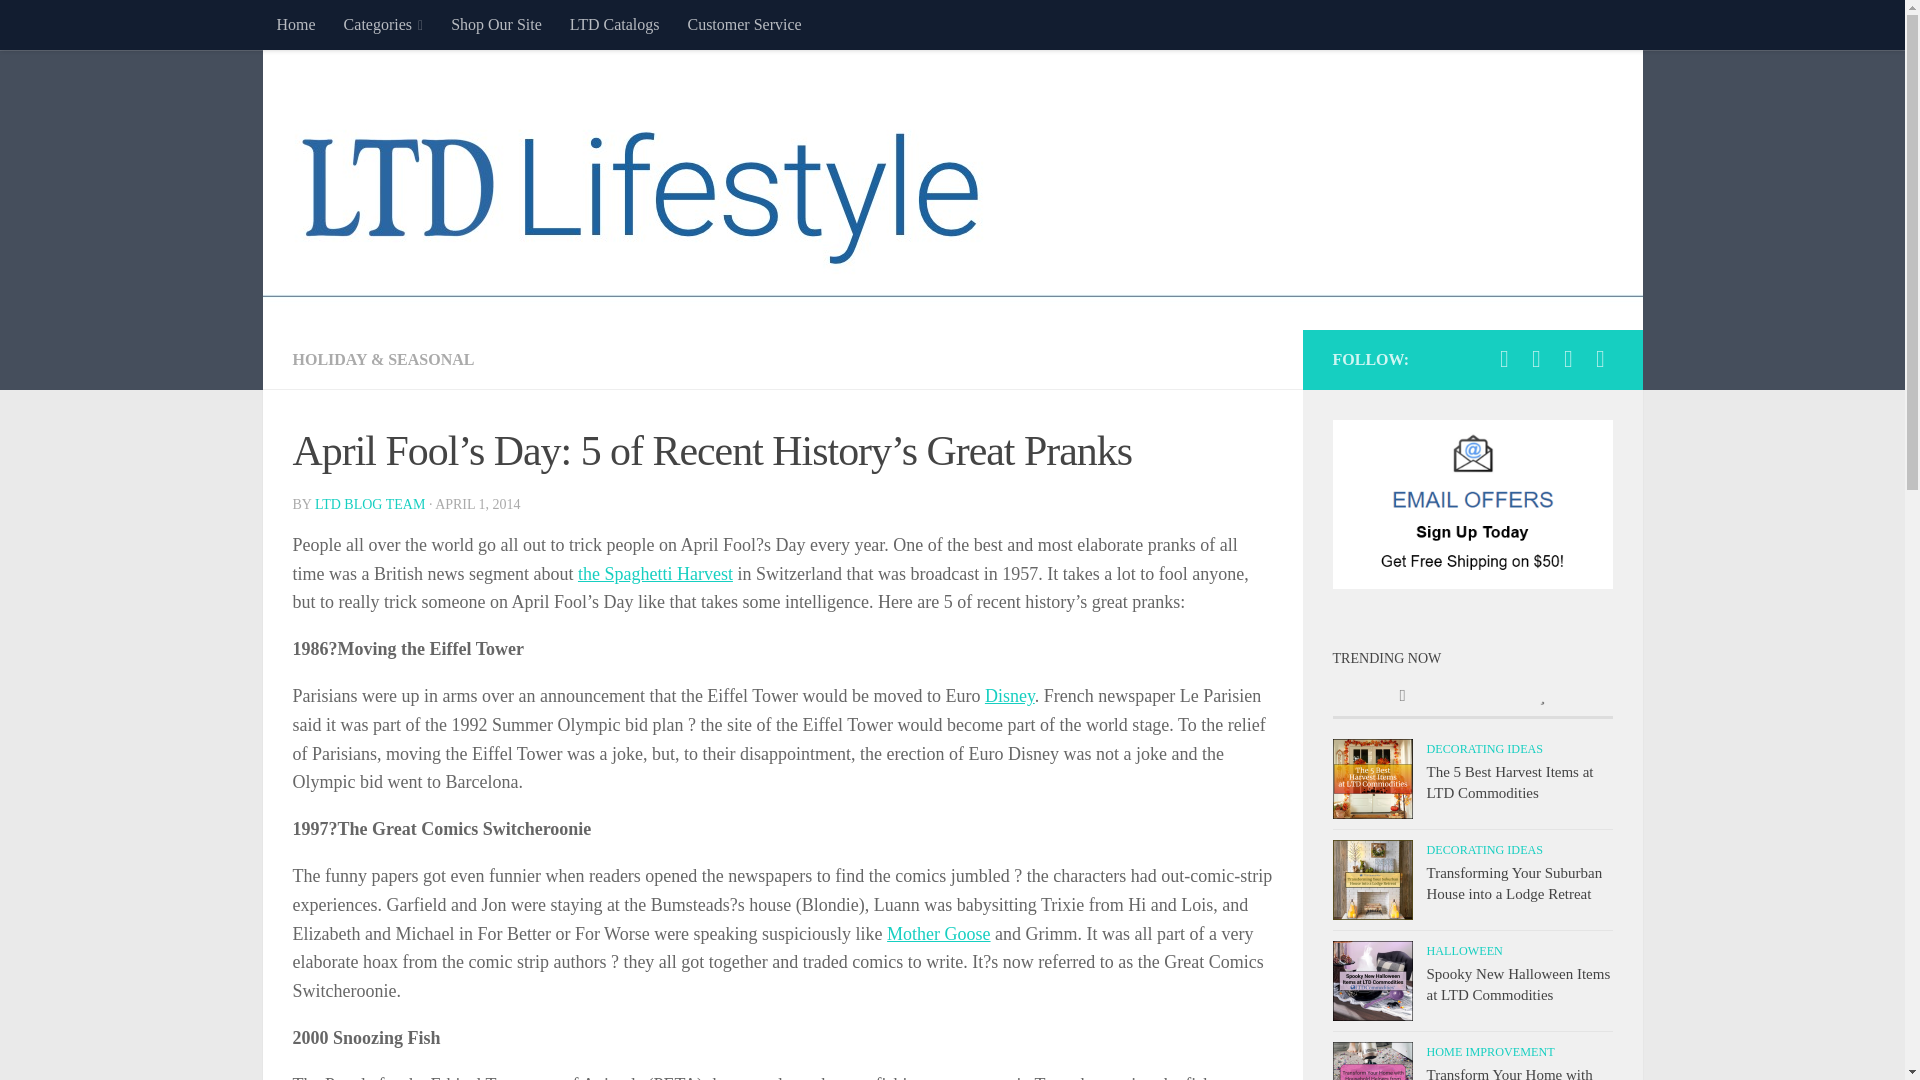  What do you see at coordinates (369, 504) in the screenshot?
I see `Posts by LTD Blog Team` at bounding box center [369, 504].